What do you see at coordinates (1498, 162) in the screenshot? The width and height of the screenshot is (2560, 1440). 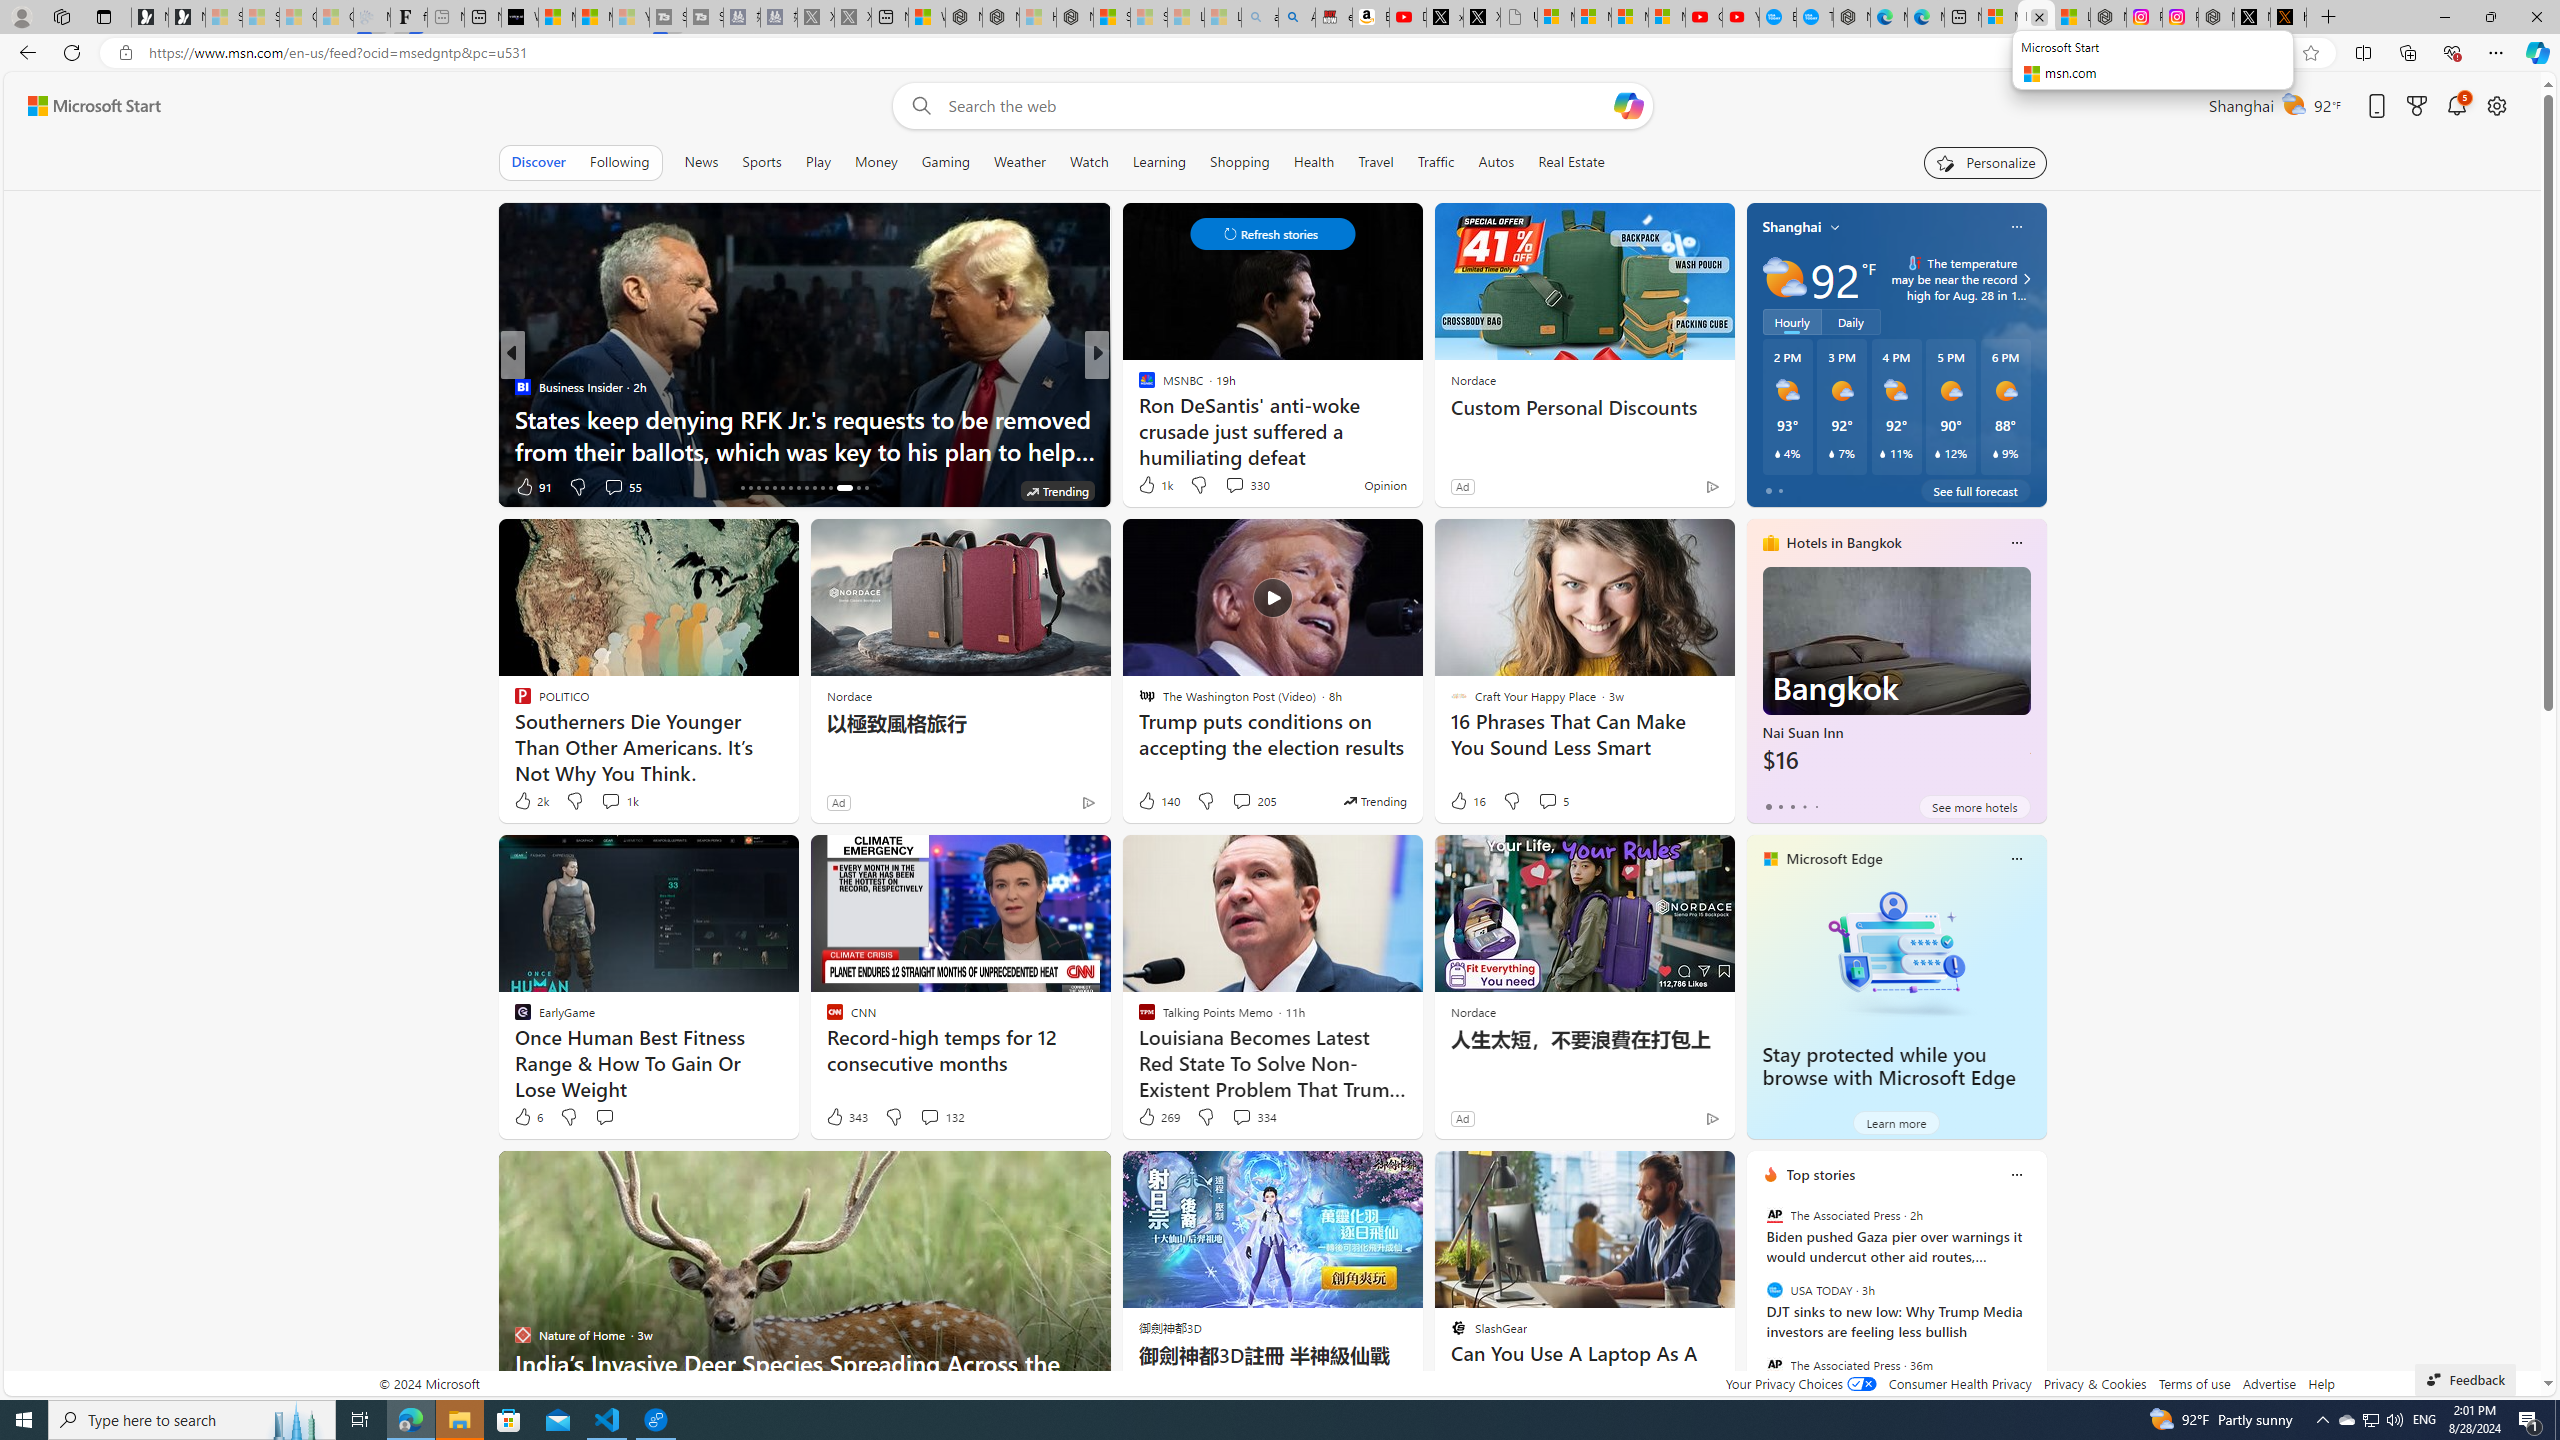 I see `Autos` at bounding box center [1498, 162].